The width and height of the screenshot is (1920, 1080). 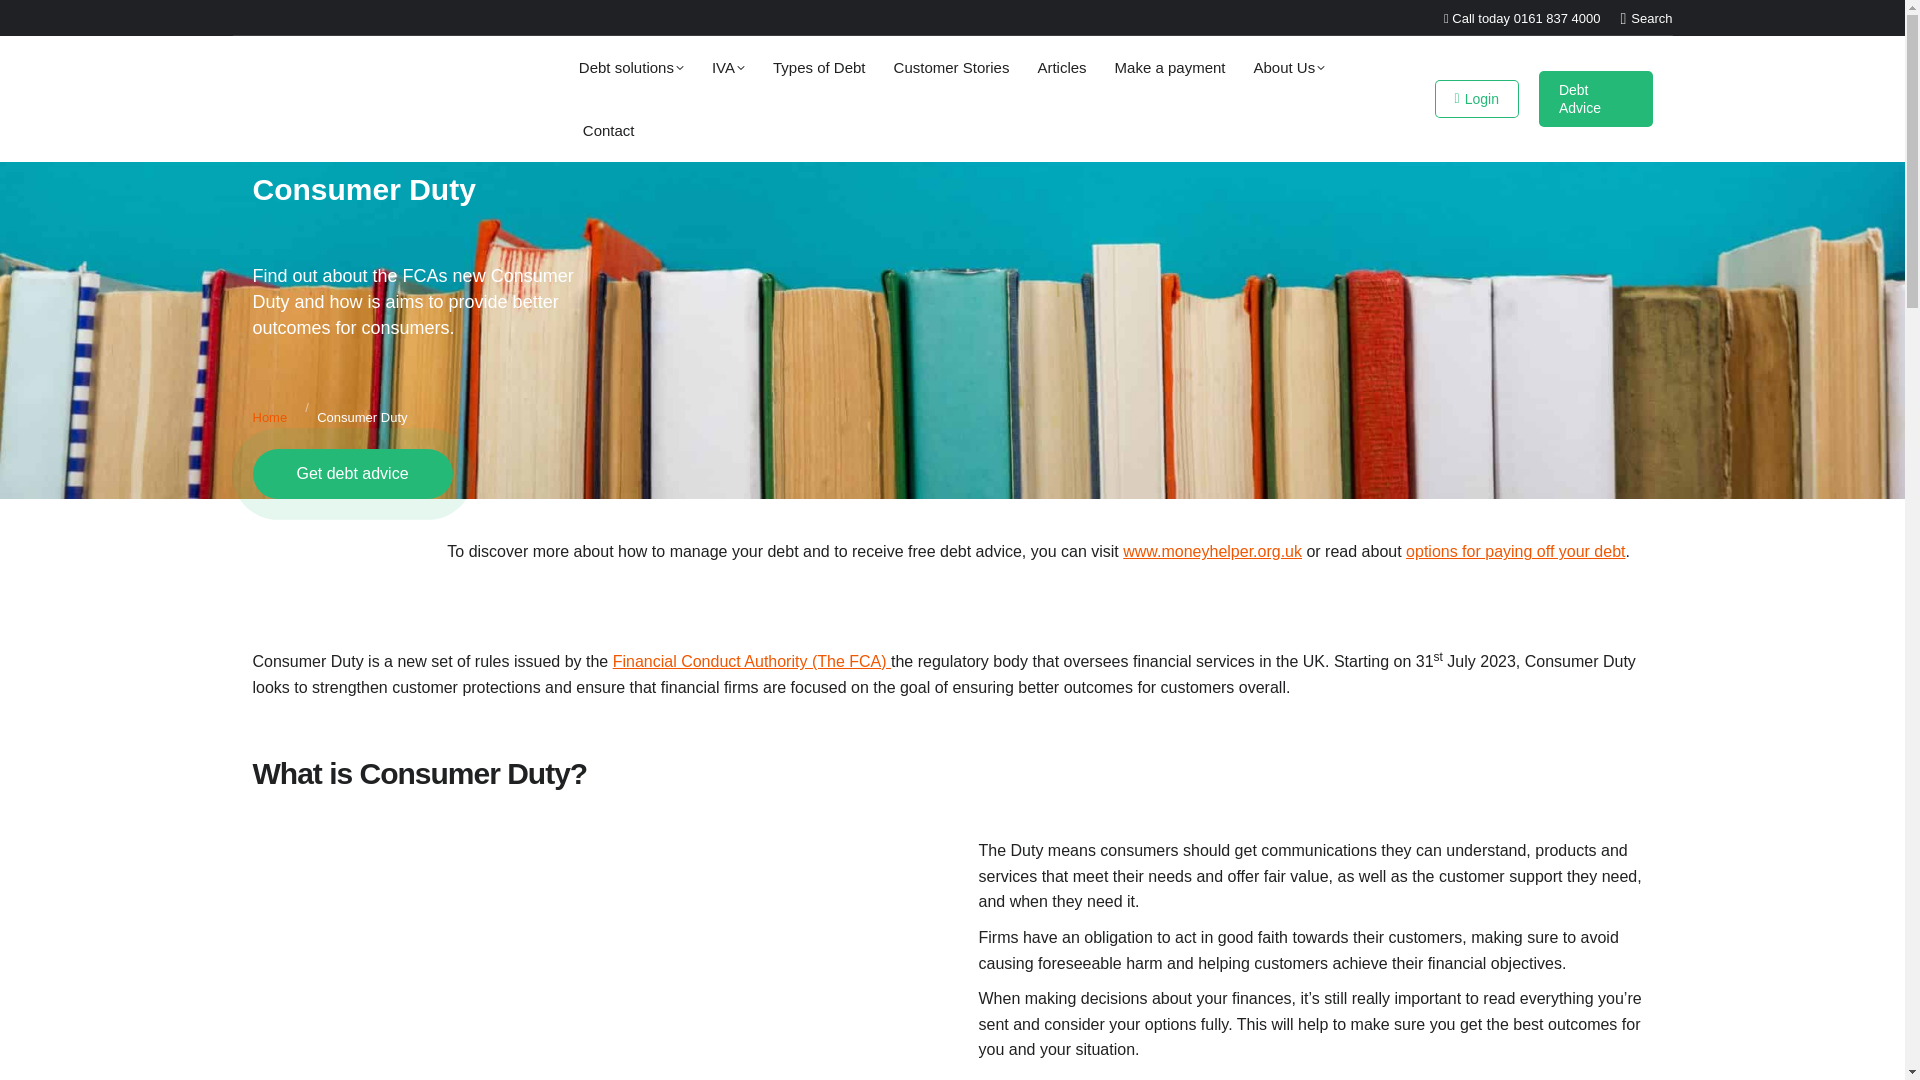 I want to click on Contact, so click(x=609, y=130).